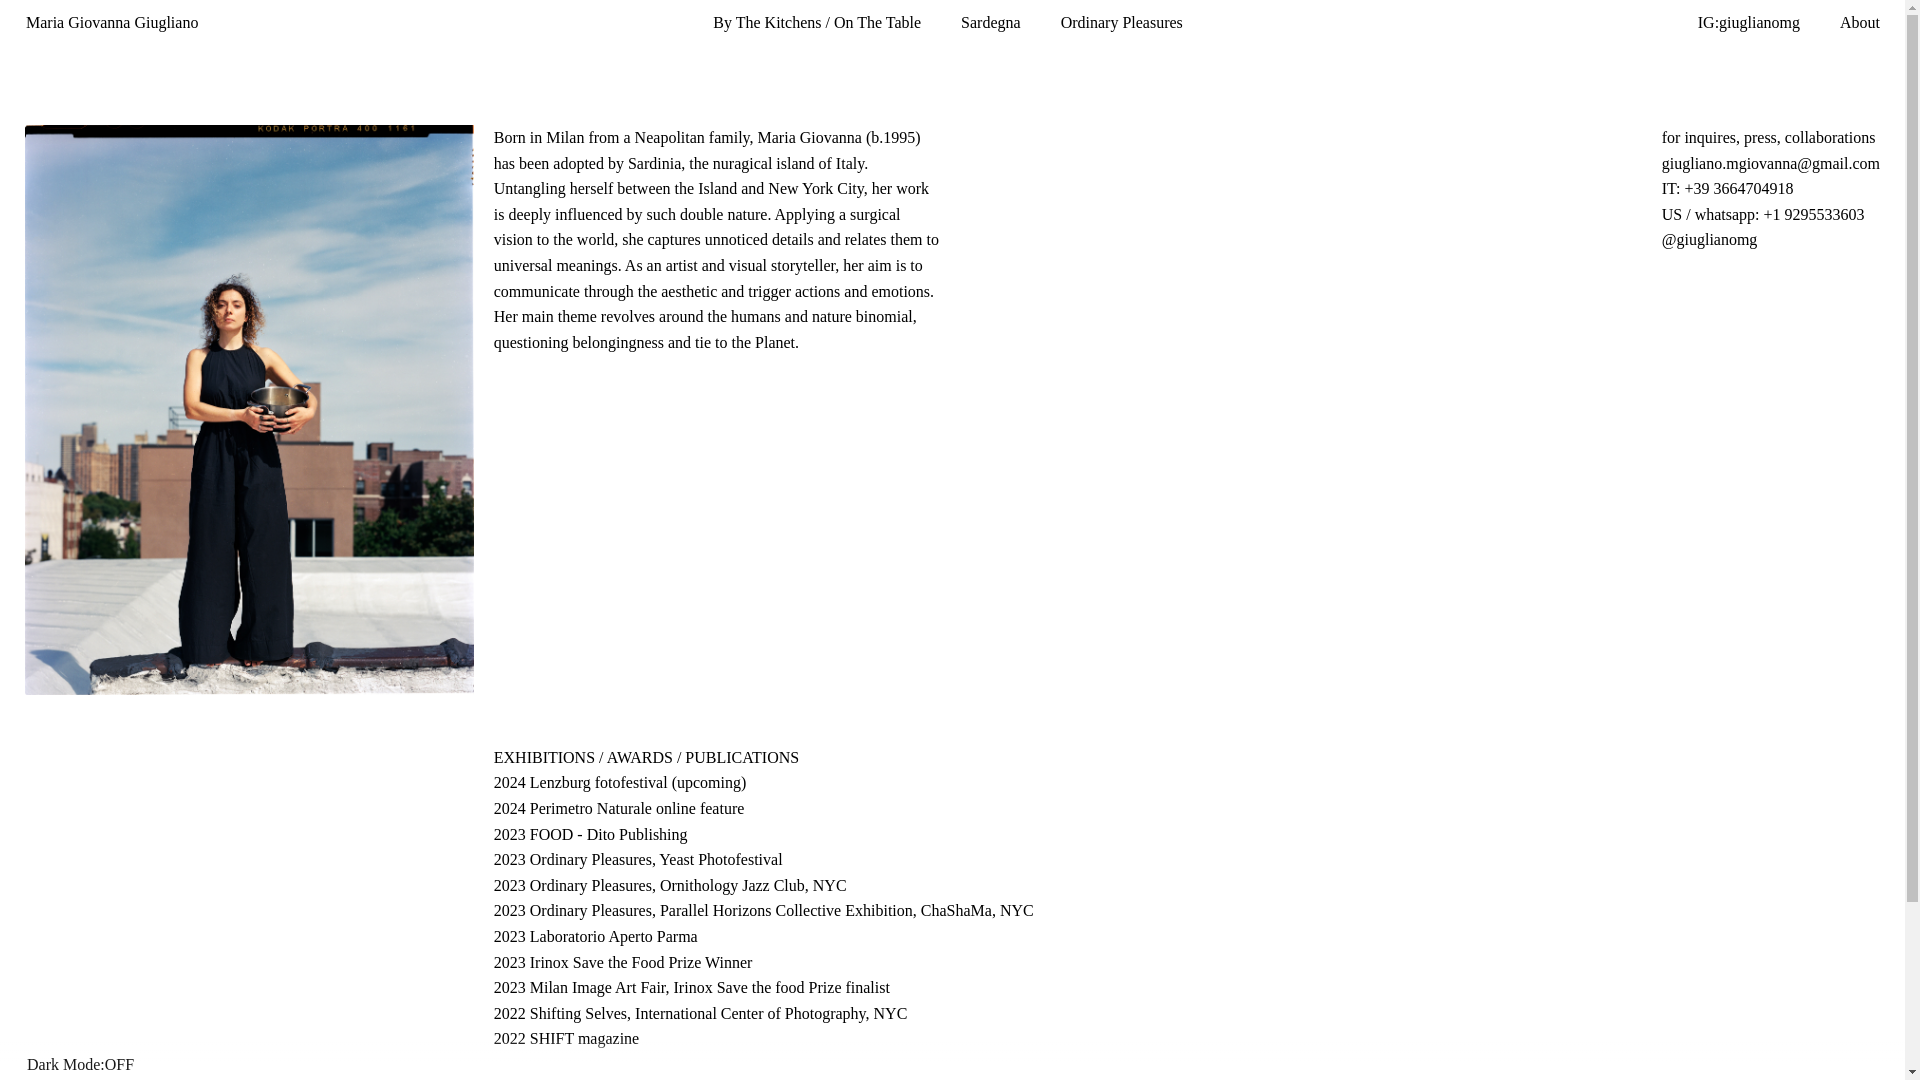 The width and height of the screenshot is (1920, 1080). What do you see at coordinates (991, 22) in the screenshot?
I see `Sardegna` at bounding box center [991, 22].